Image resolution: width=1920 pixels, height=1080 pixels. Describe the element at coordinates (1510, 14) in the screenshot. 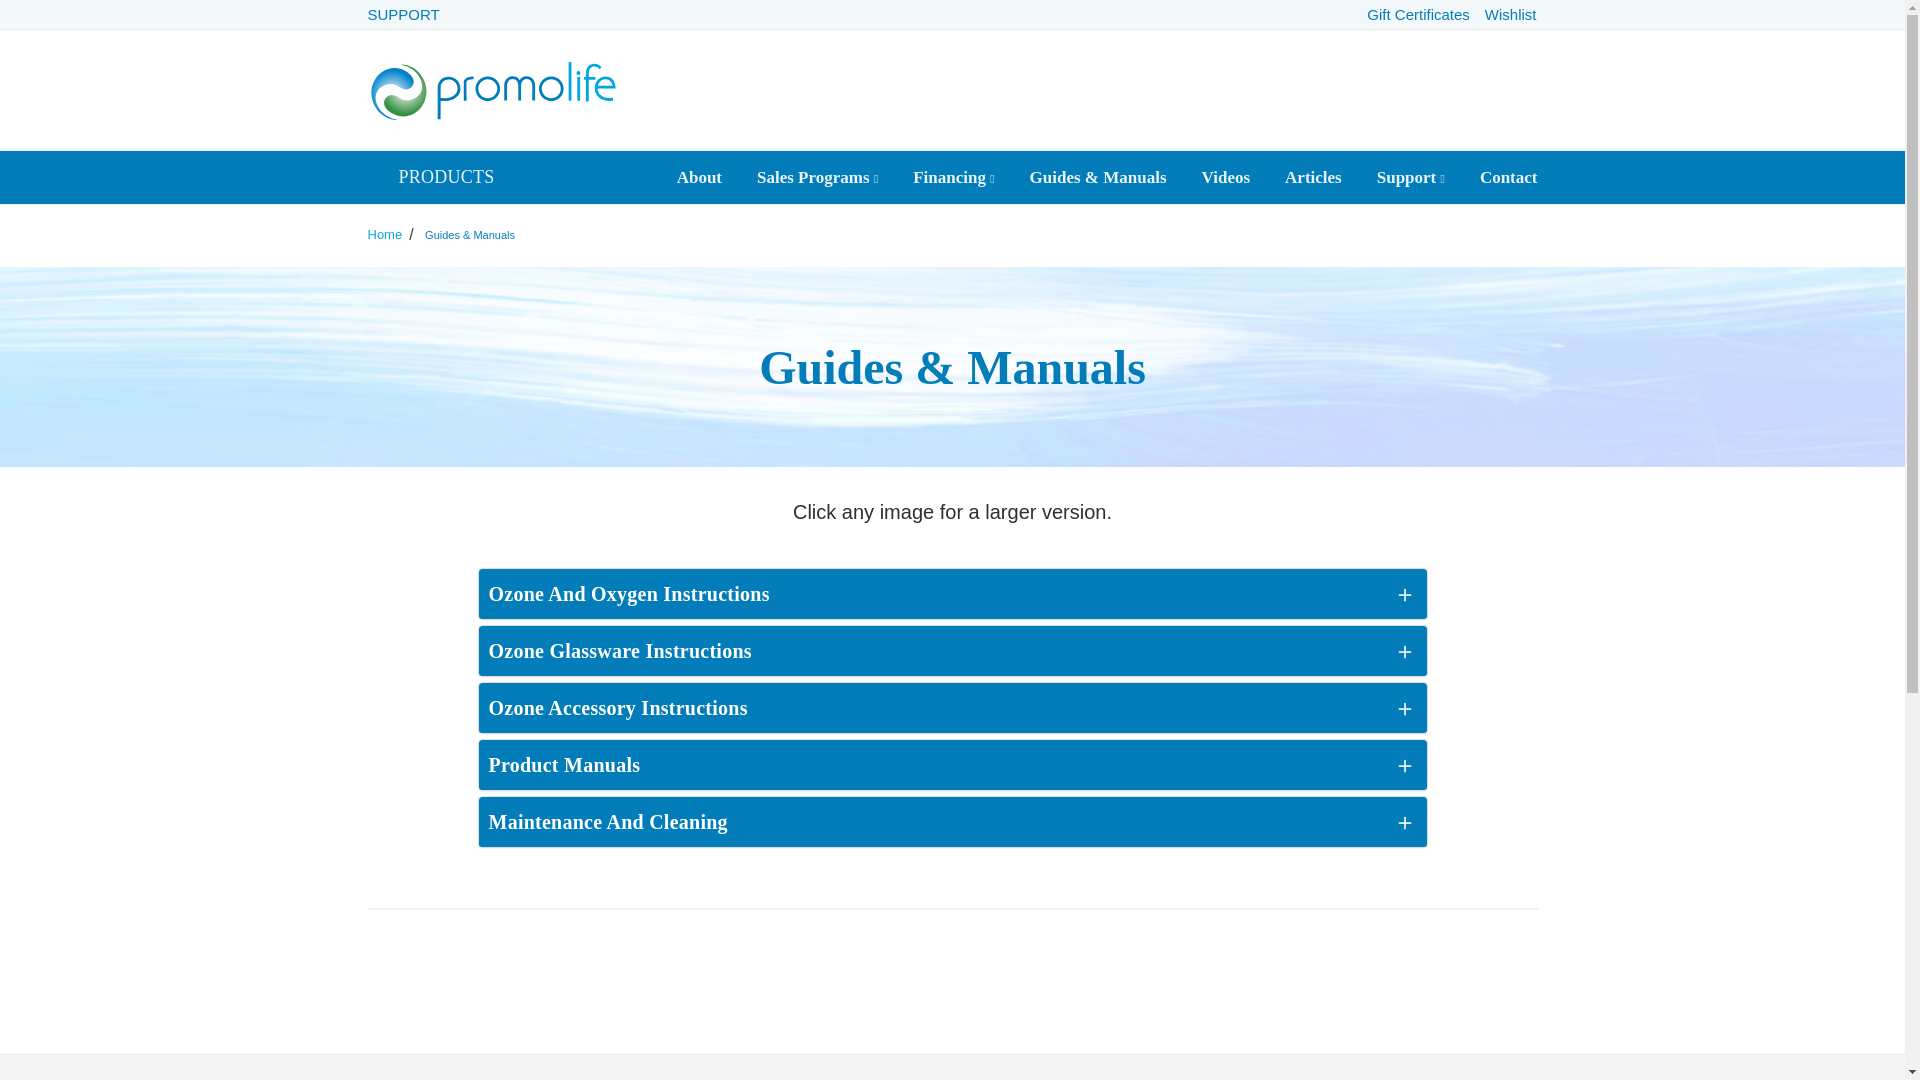

I see `Wishlist` at that location.